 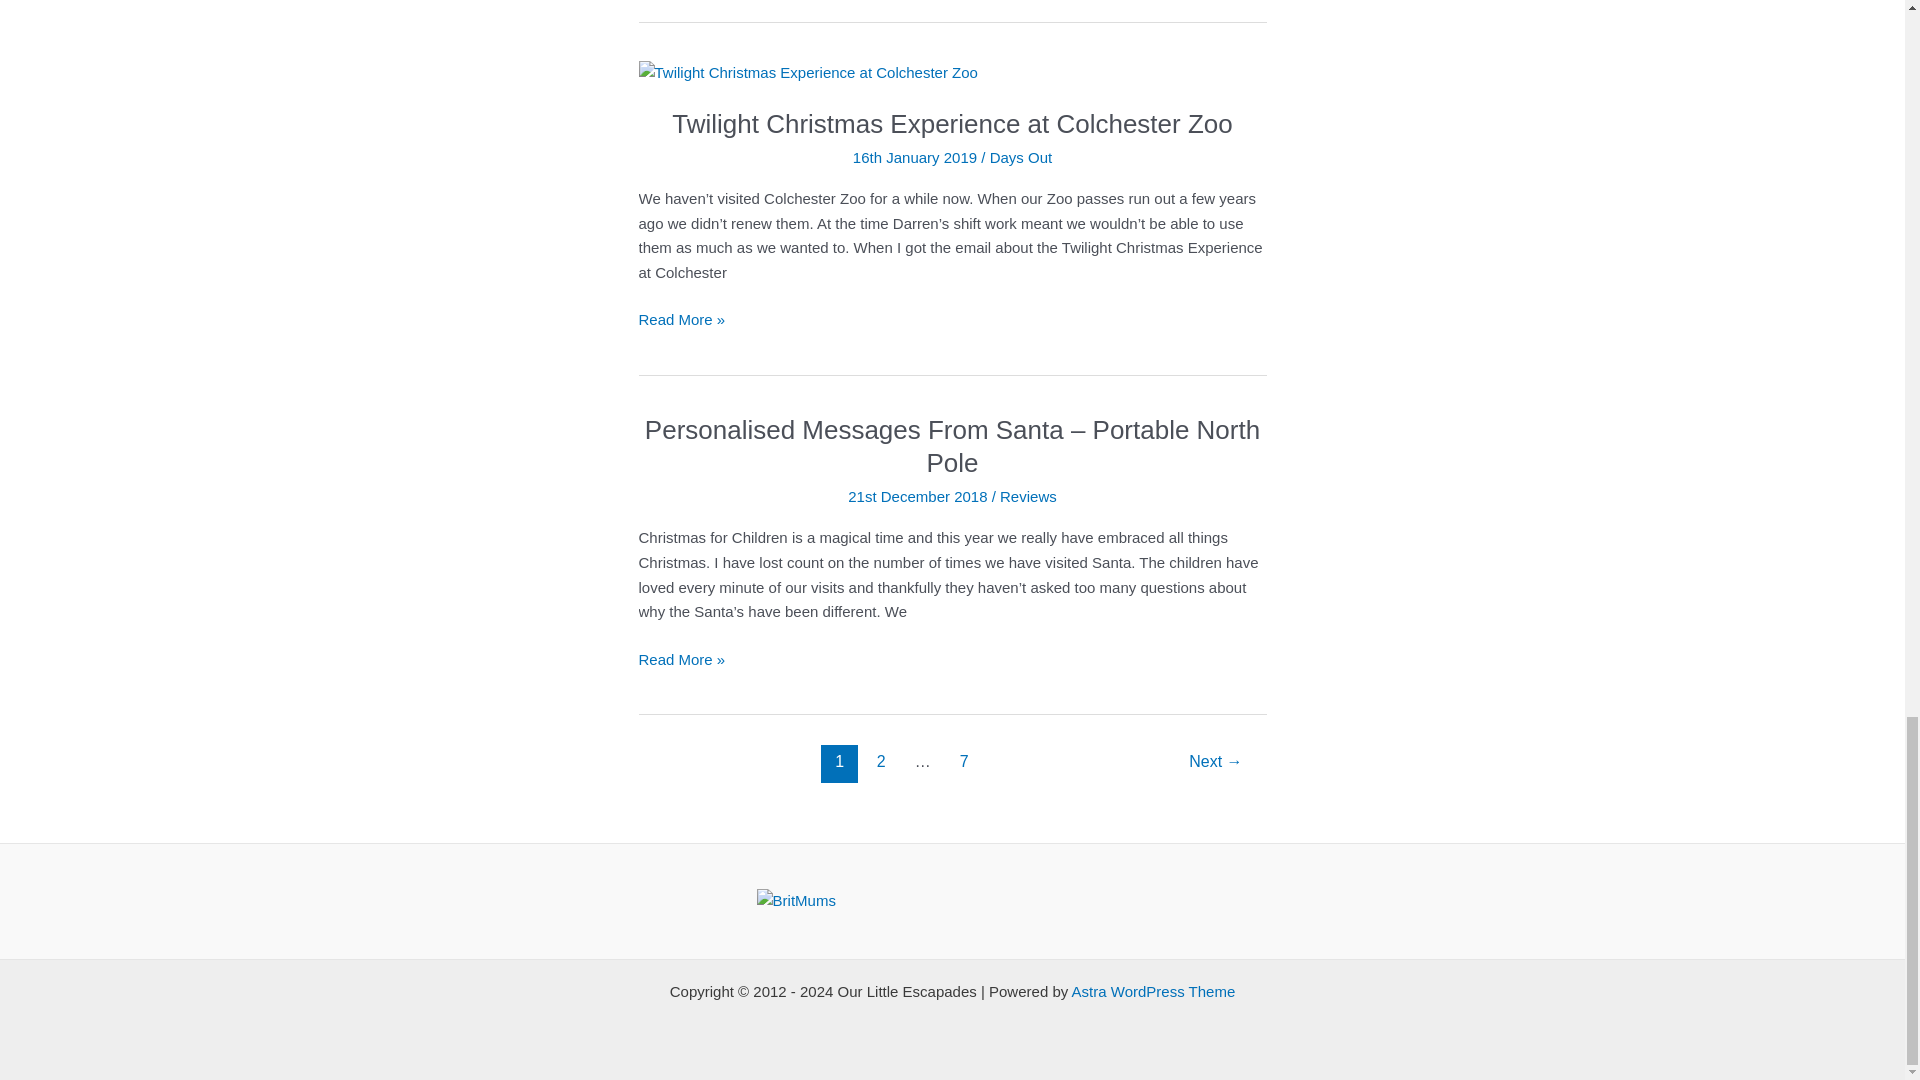 What do you see at coordinates (796, 900) in the screenshot?
I see `BritMums` at bounding box center [796, 900].